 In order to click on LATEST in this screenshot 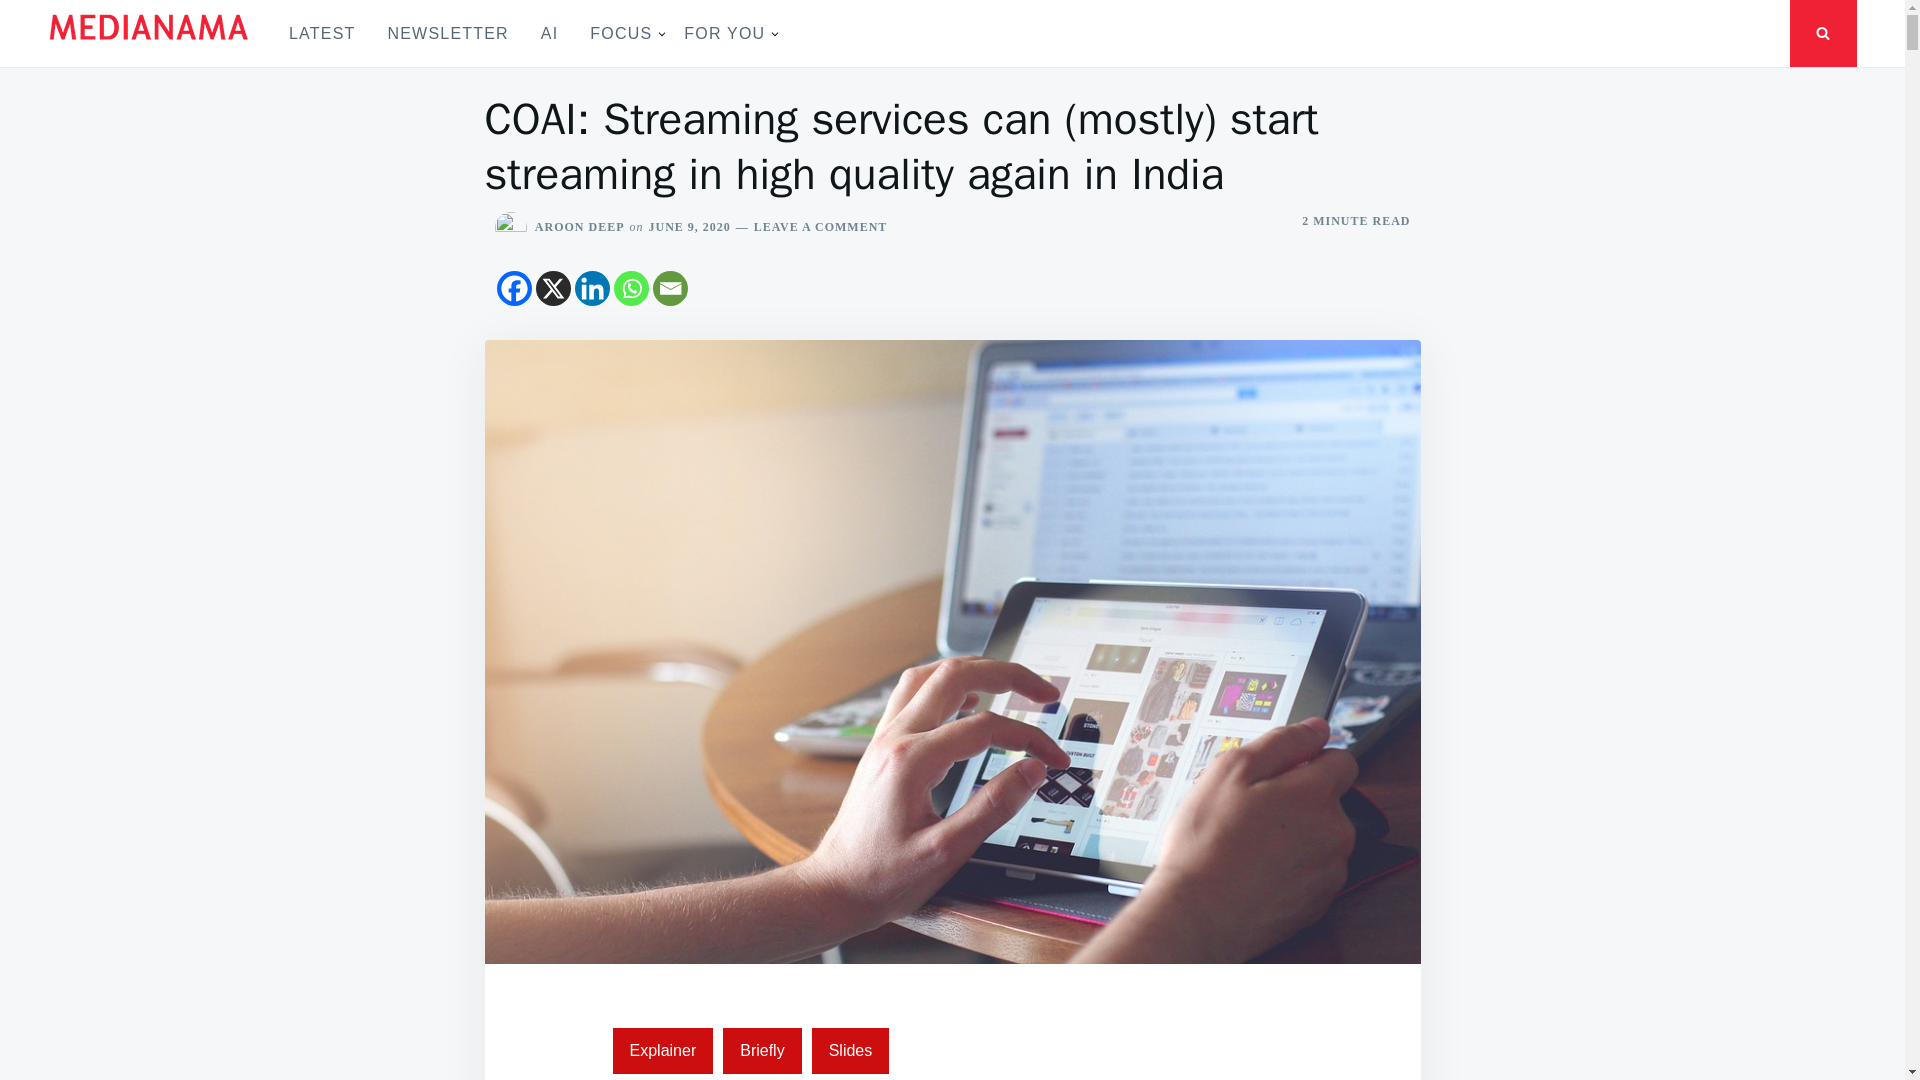, I will do `click(321, 33)`.